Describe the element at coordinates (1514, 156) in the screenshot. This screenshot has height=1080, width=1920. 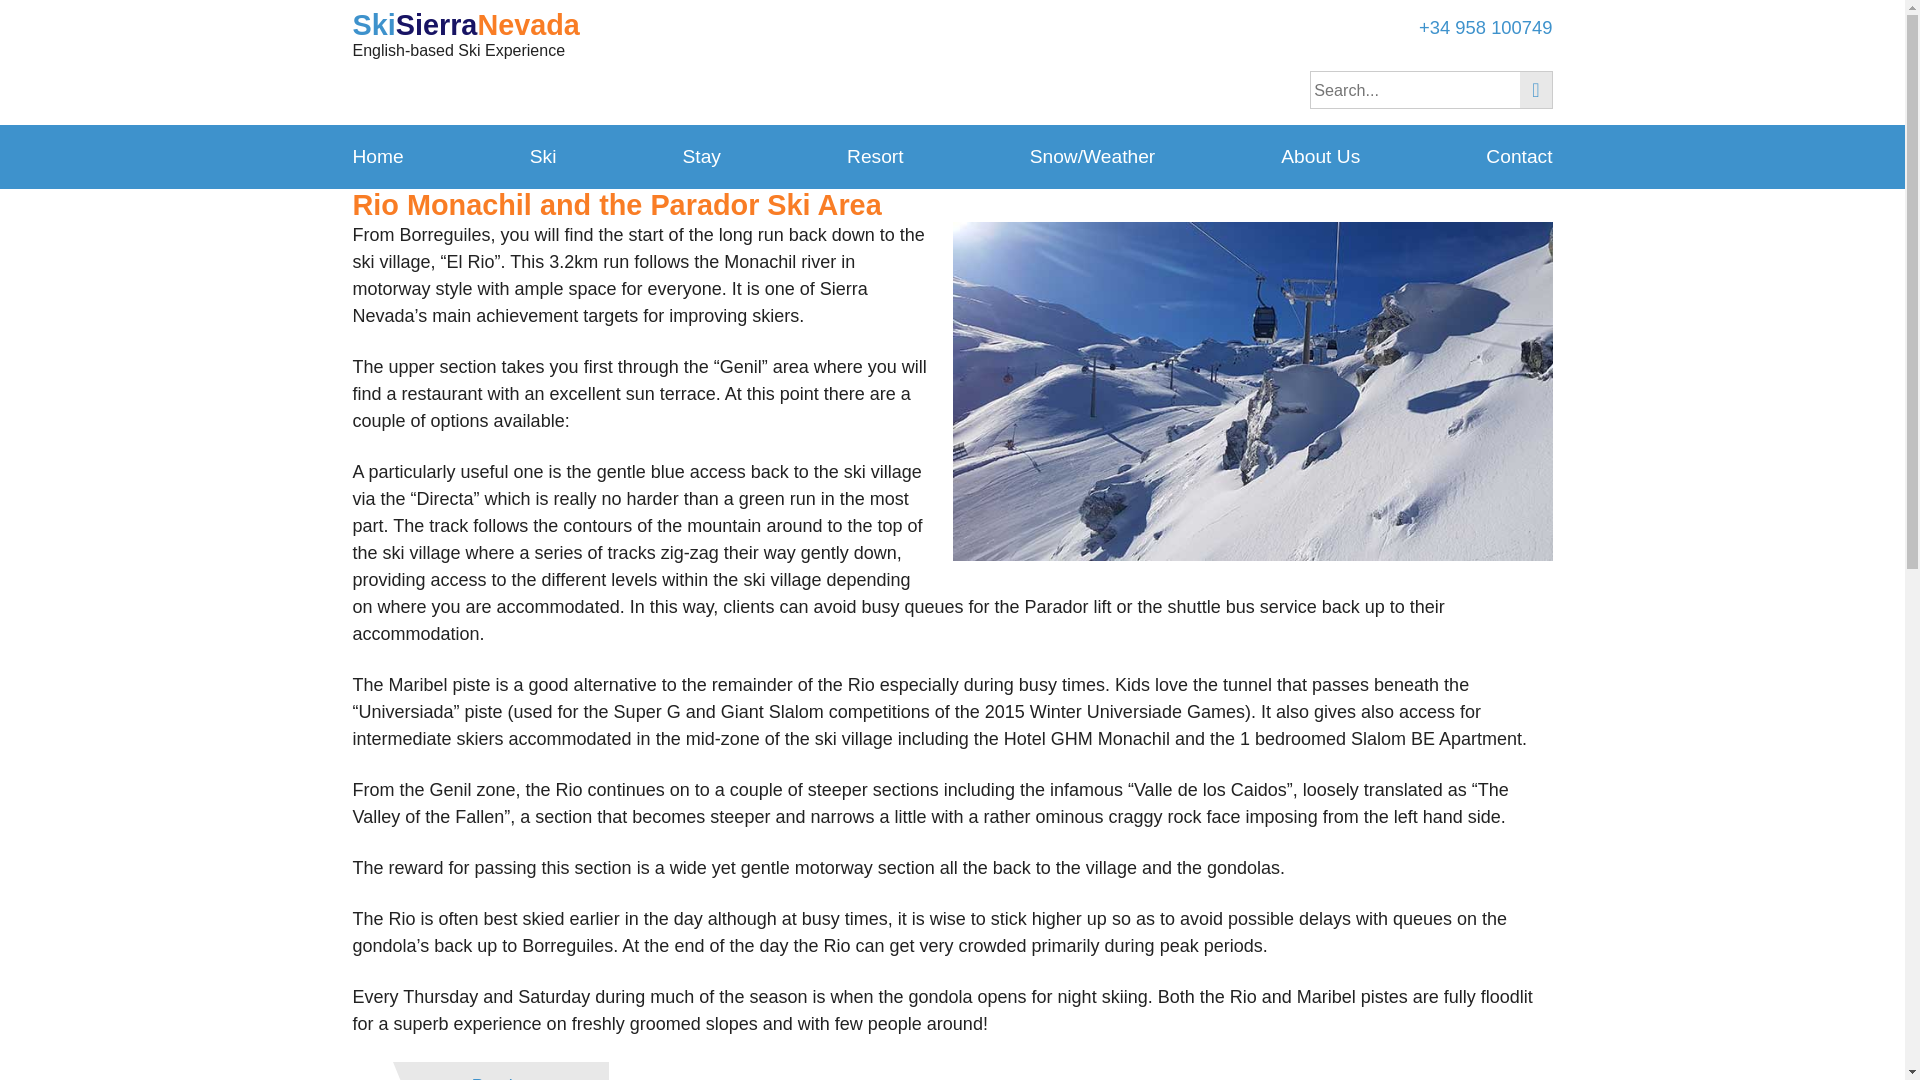
I see `Contact` at that location.